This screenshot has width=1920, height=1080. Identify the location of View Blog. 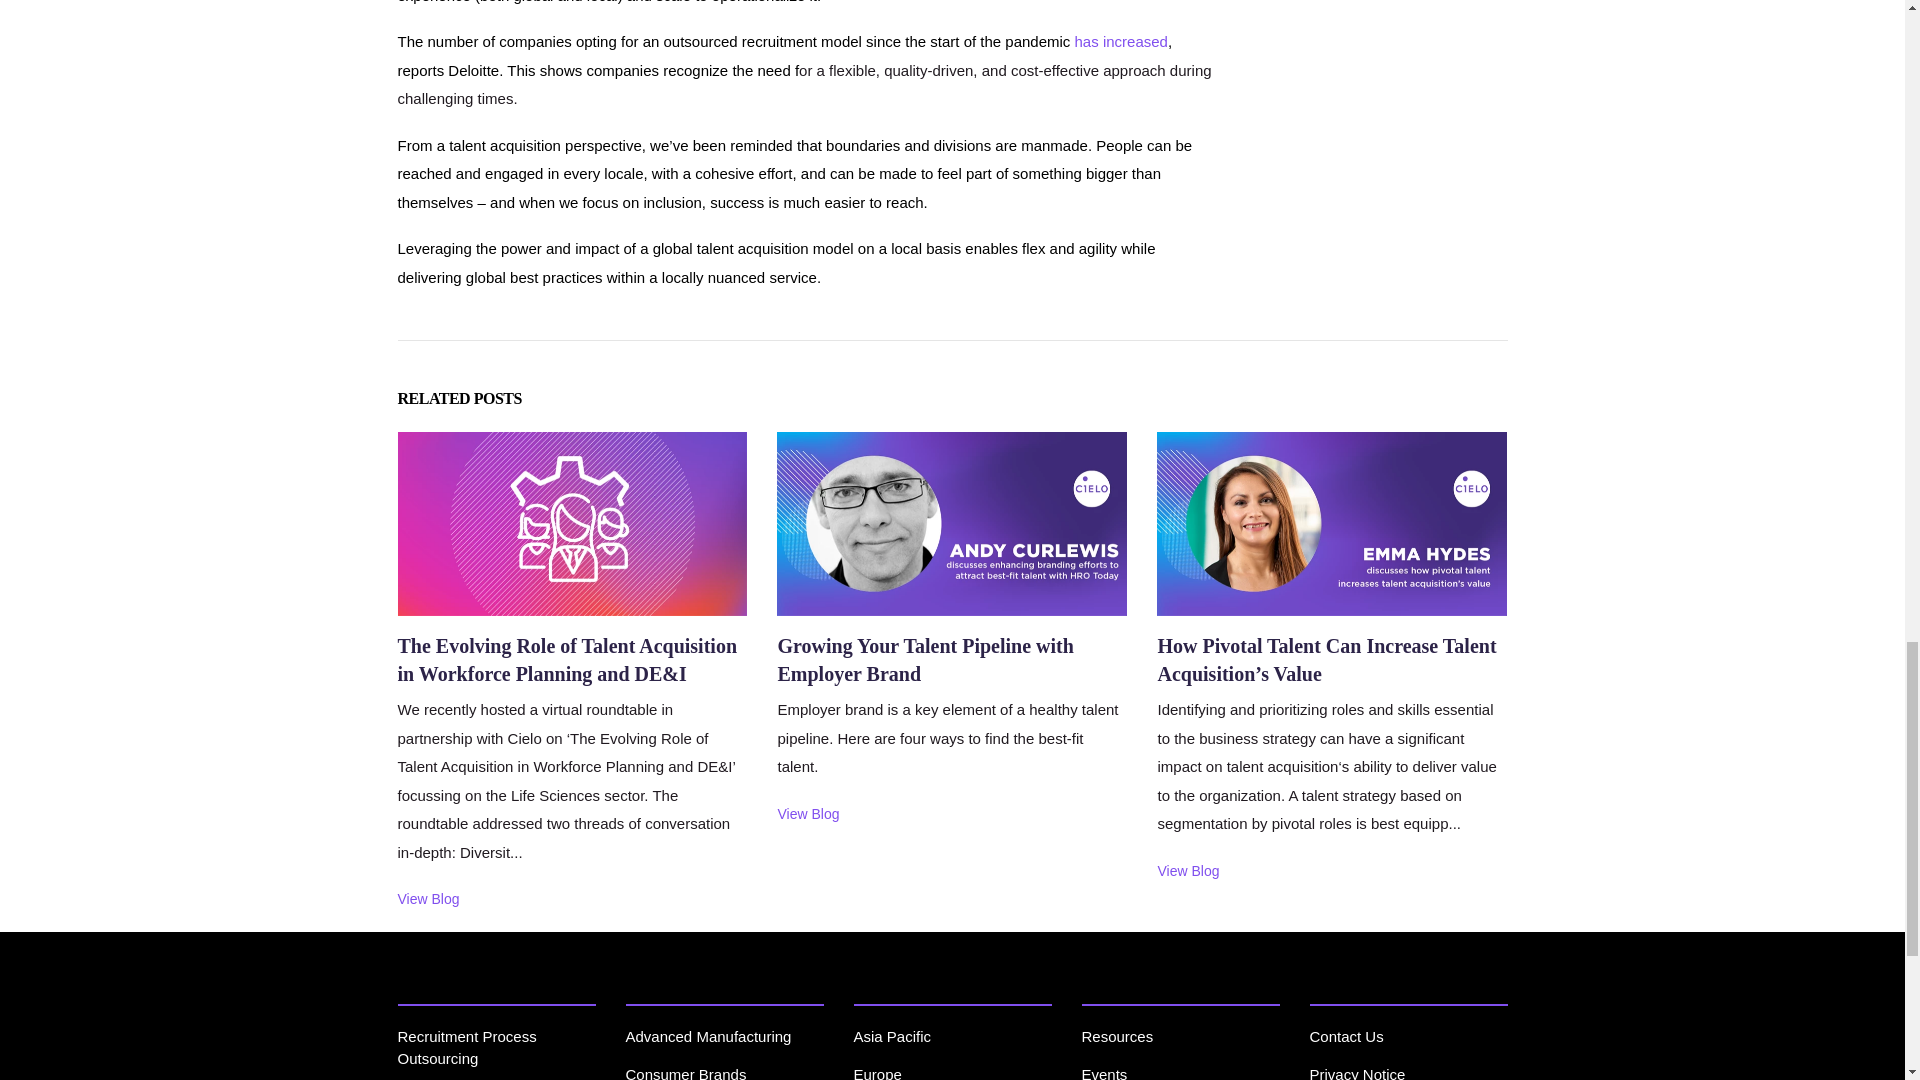
(808, 818).